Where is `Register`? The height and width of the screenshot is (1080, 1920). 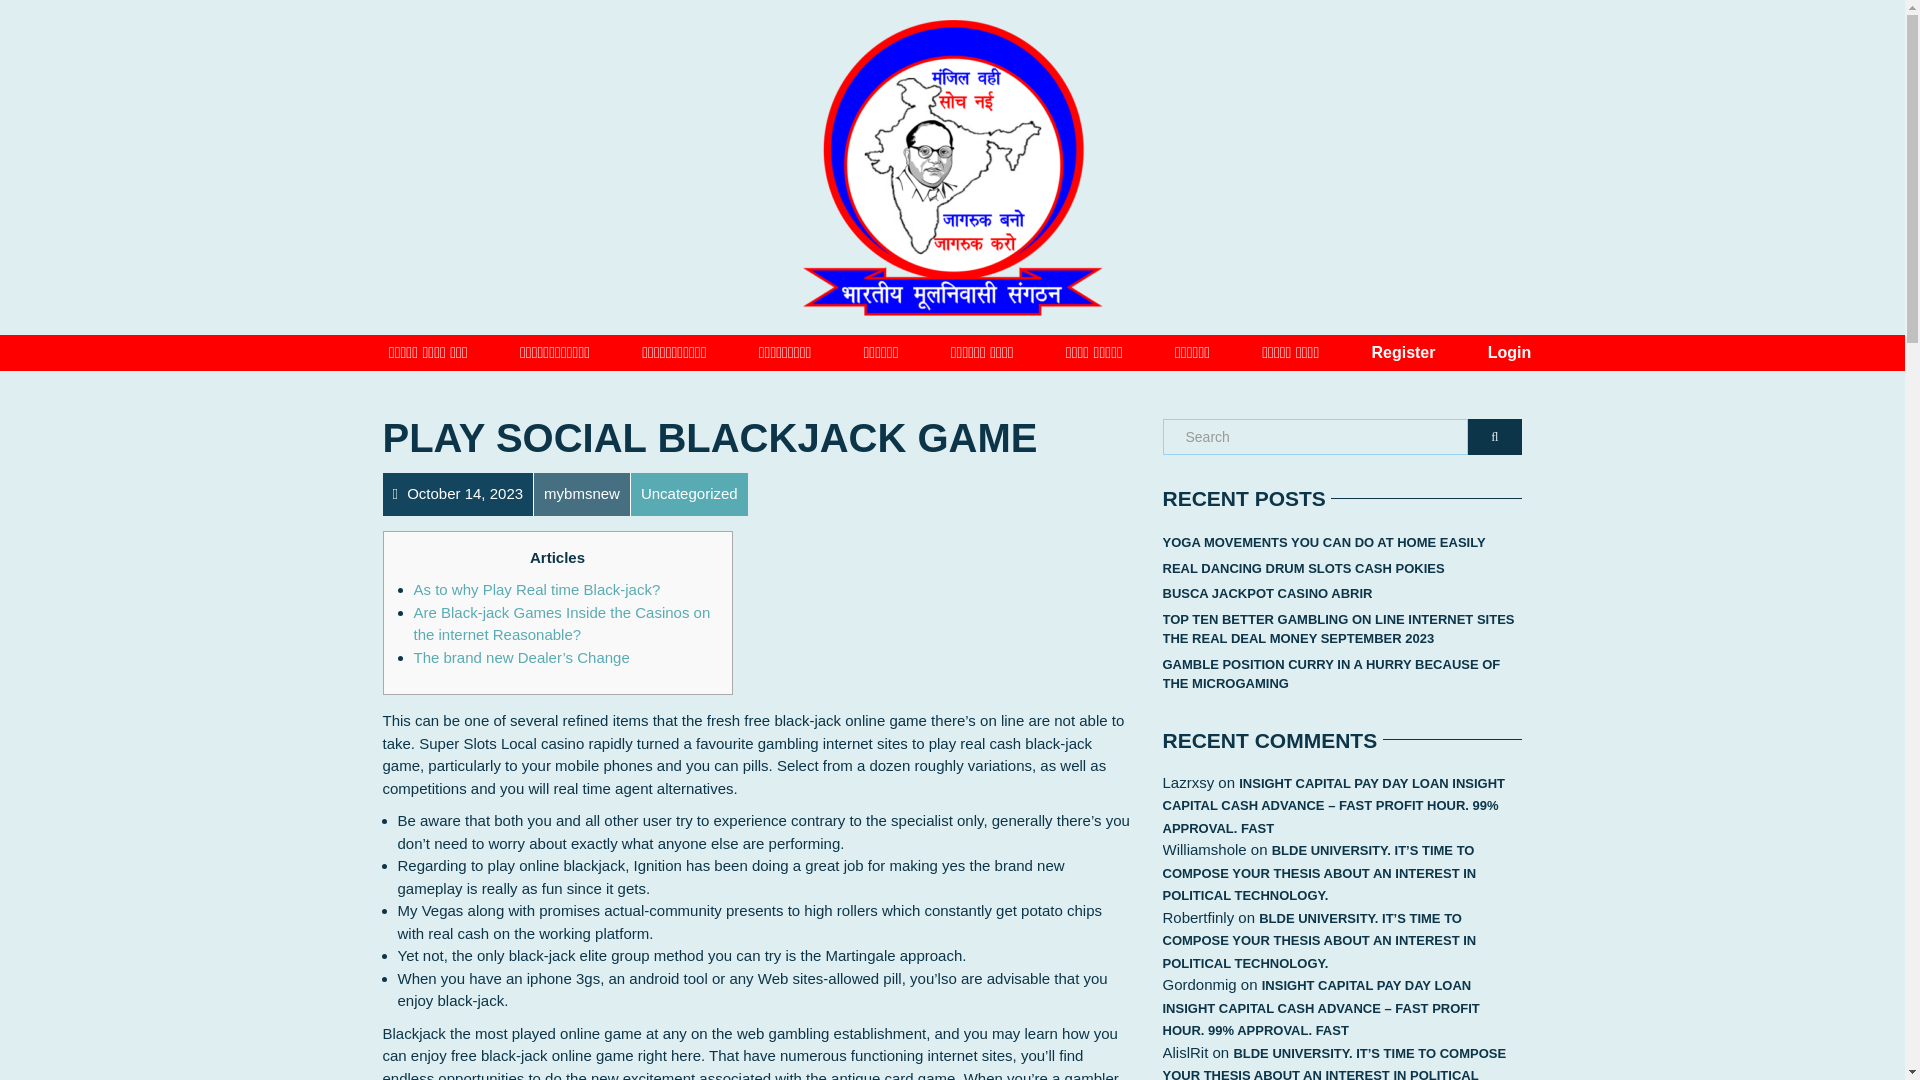
Register is located at coordinates (1402, 341).